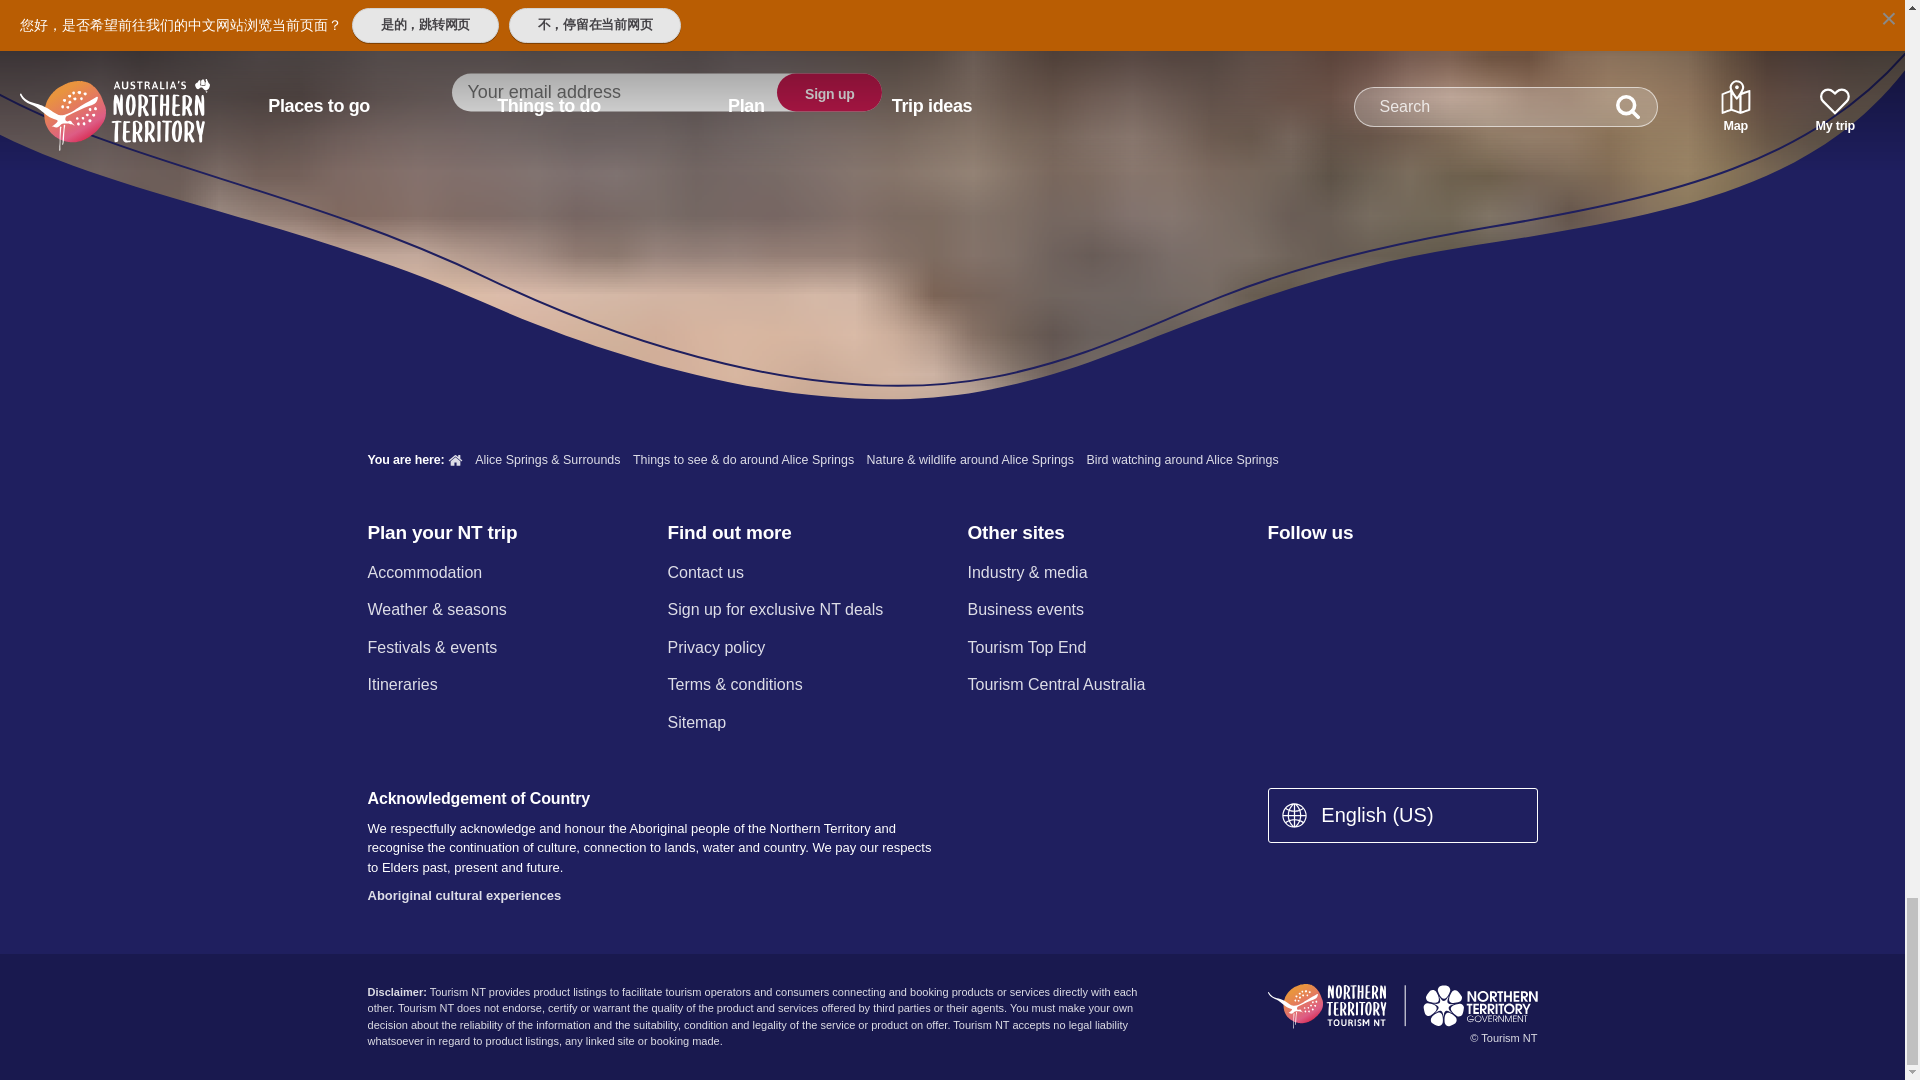 Image resolution: width=1920 pixels, height=1080 pixels. What do you see at coordinates (1490, 574) in the screenshot?
I see `Trip Advisor` at bounding box center [1490, 574].